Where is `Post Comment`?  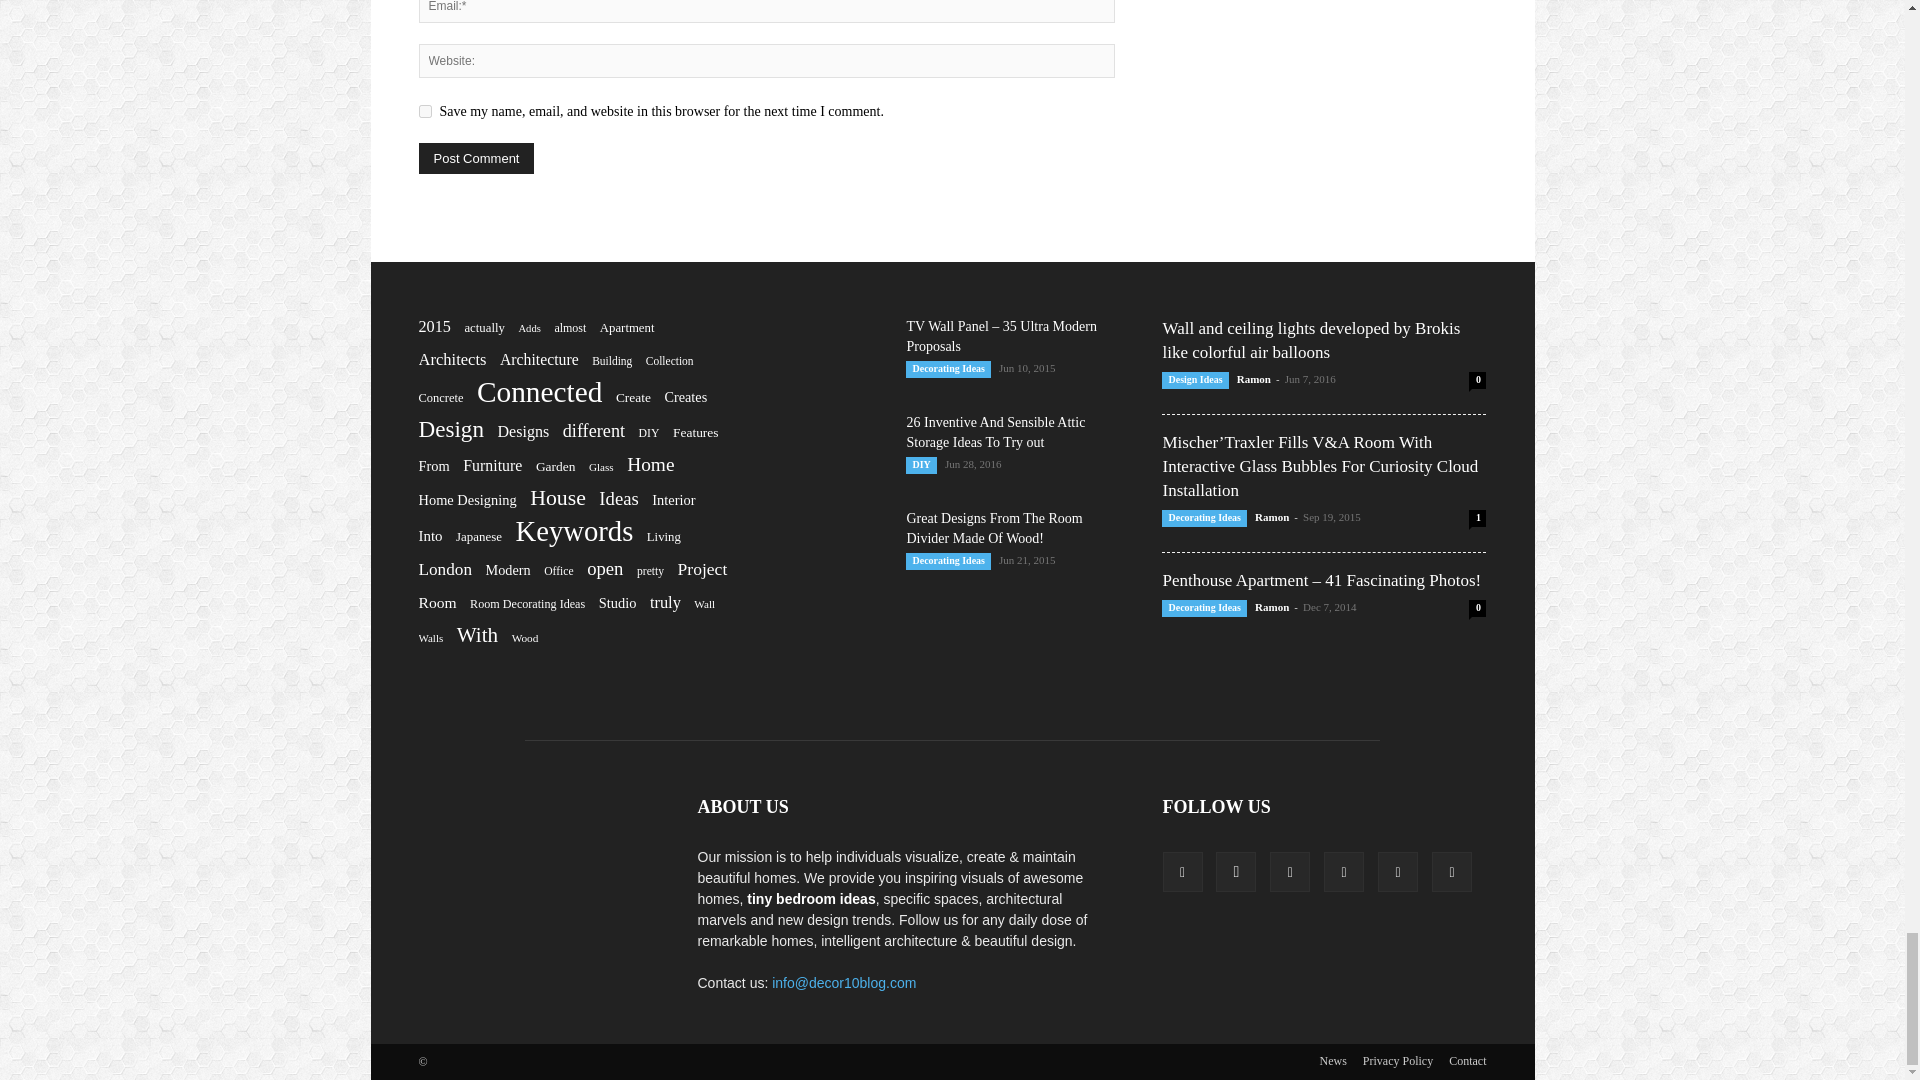 Post Comment is located at coordinates (476, 158).